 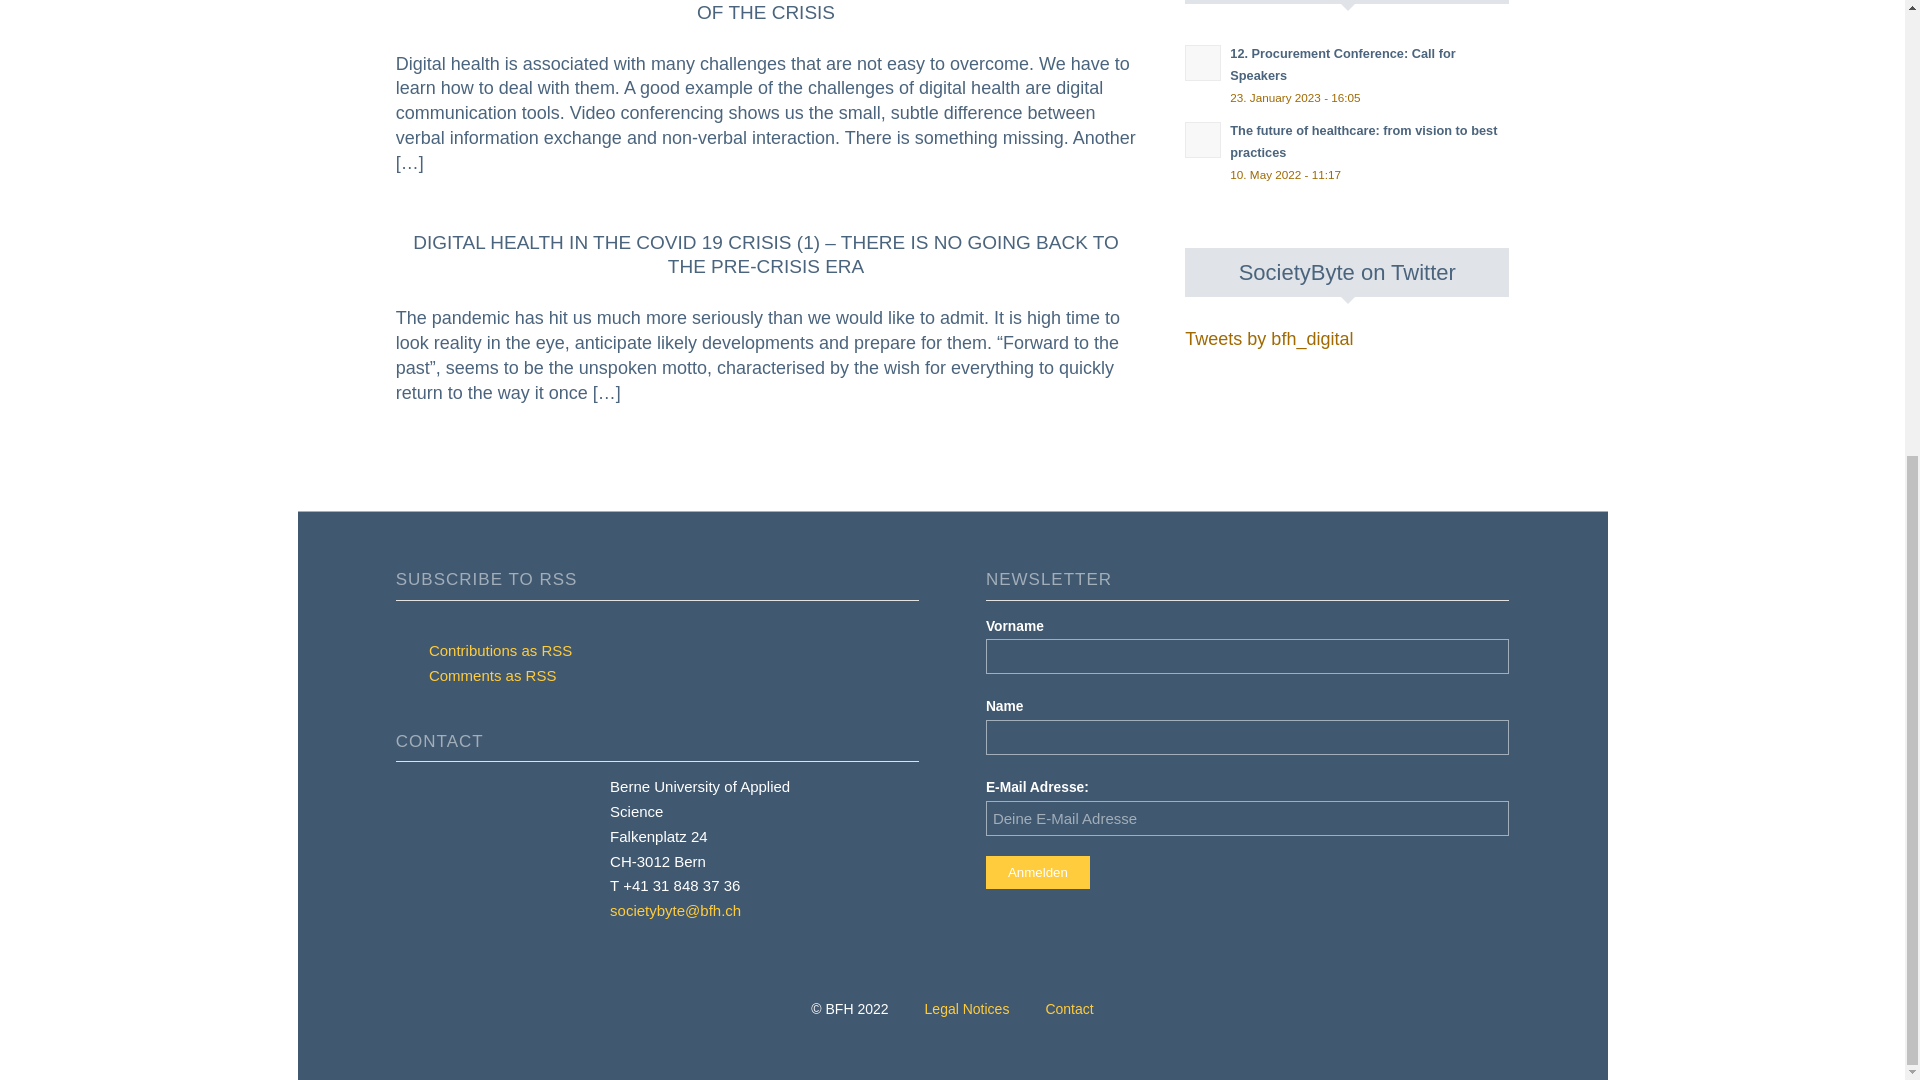 What do you see at coordinates (1038, 872) in the screenshot?
I see `Anmelden` at bounding box center [1038, 872].